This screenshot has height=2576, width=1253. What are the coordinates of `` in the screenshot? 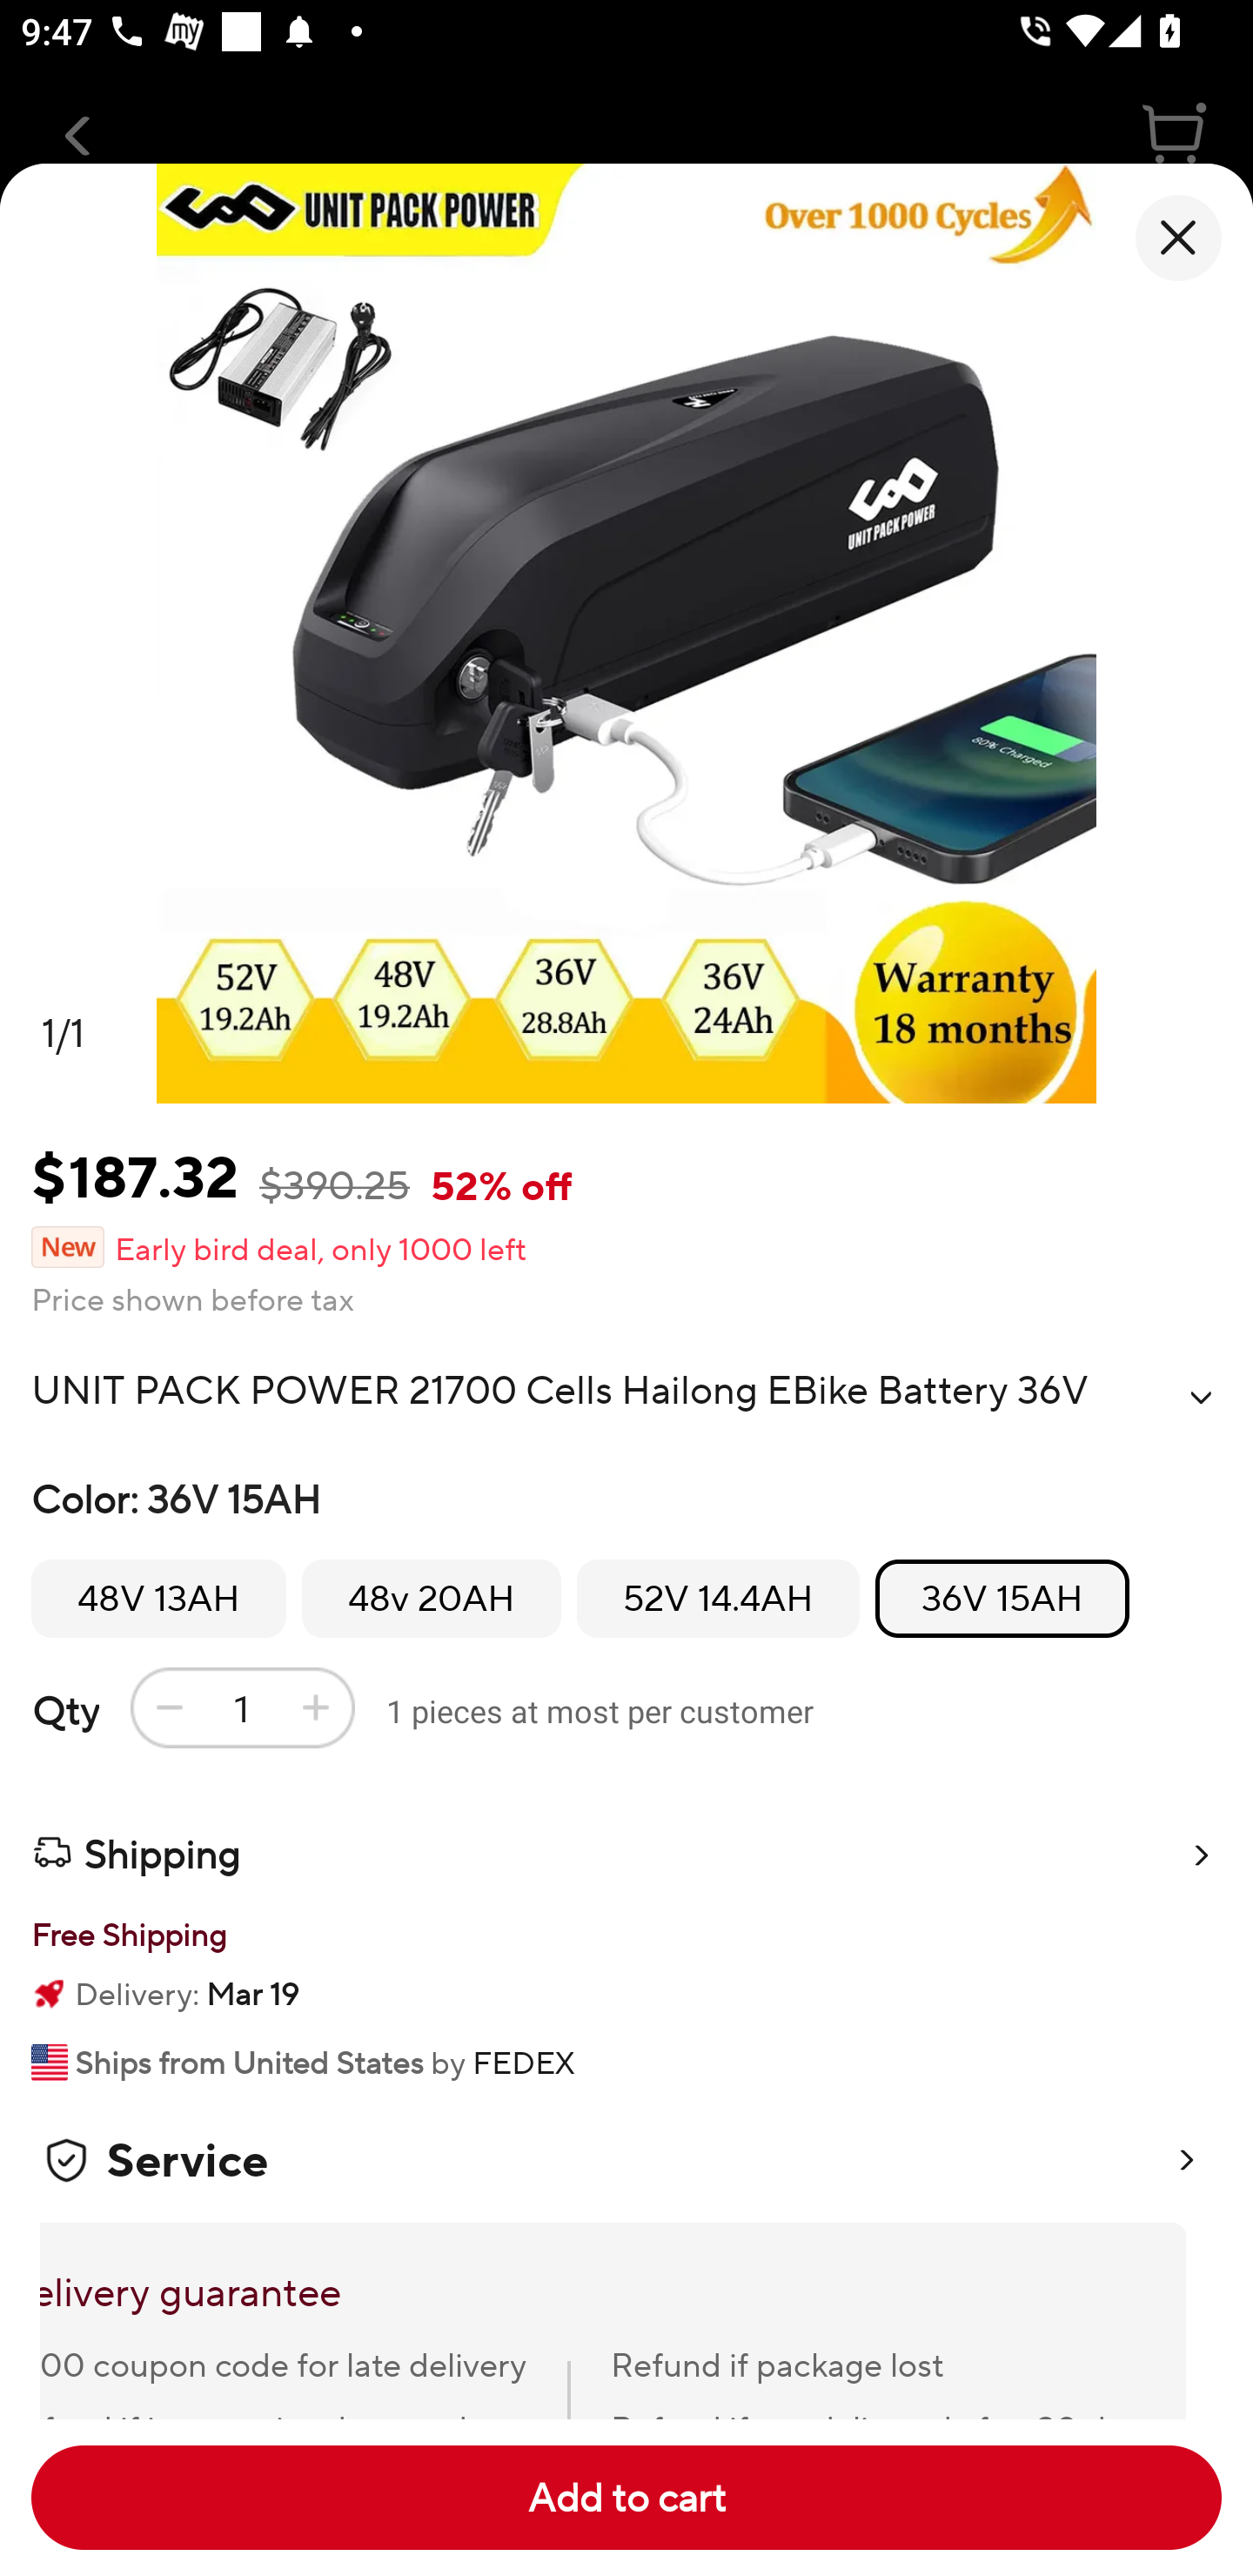 It's located at (1201, 1397).